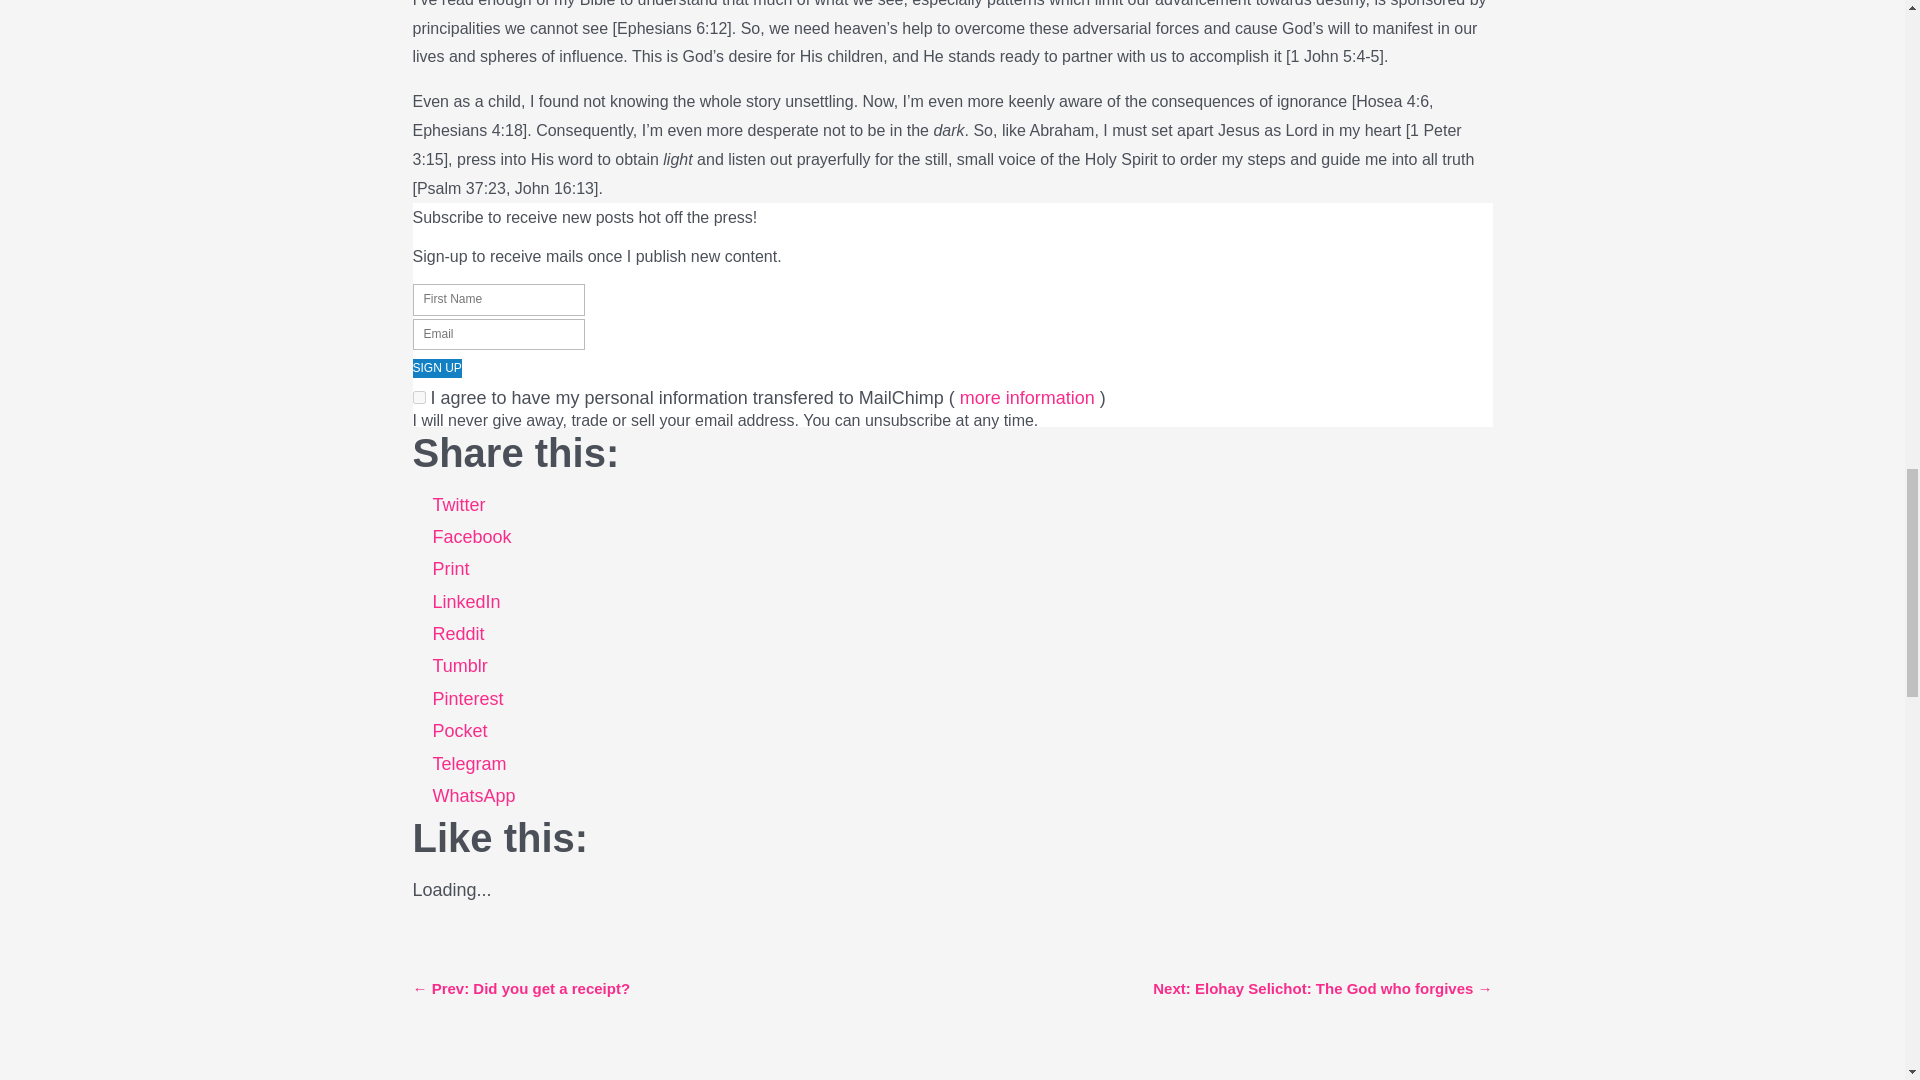 The image size is (1920, 1080). What do you see at coordinates (466, 606) in the screenshot?
I see `LinkedIn` at bounding box center [466, 606].